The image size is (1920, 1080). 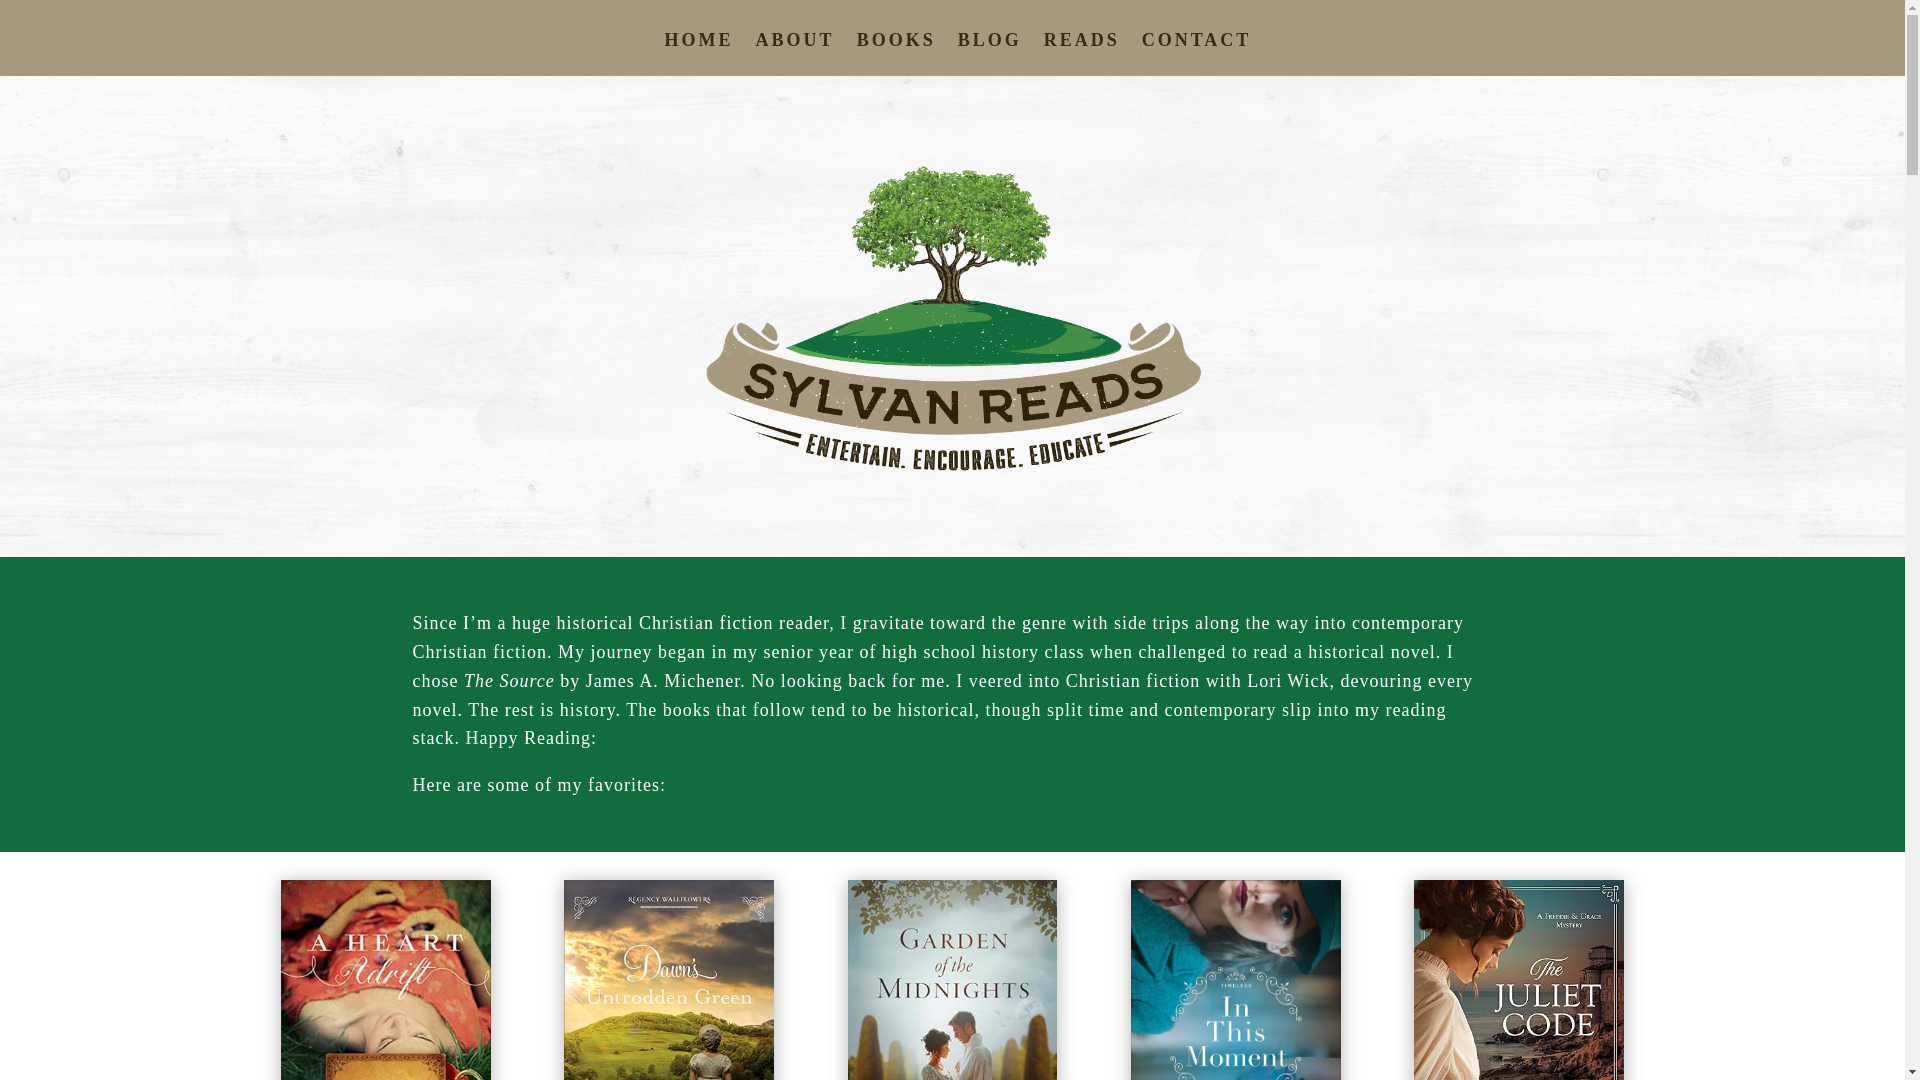 I want to click on Dawns untrodden green, so click(x=668, y=980).